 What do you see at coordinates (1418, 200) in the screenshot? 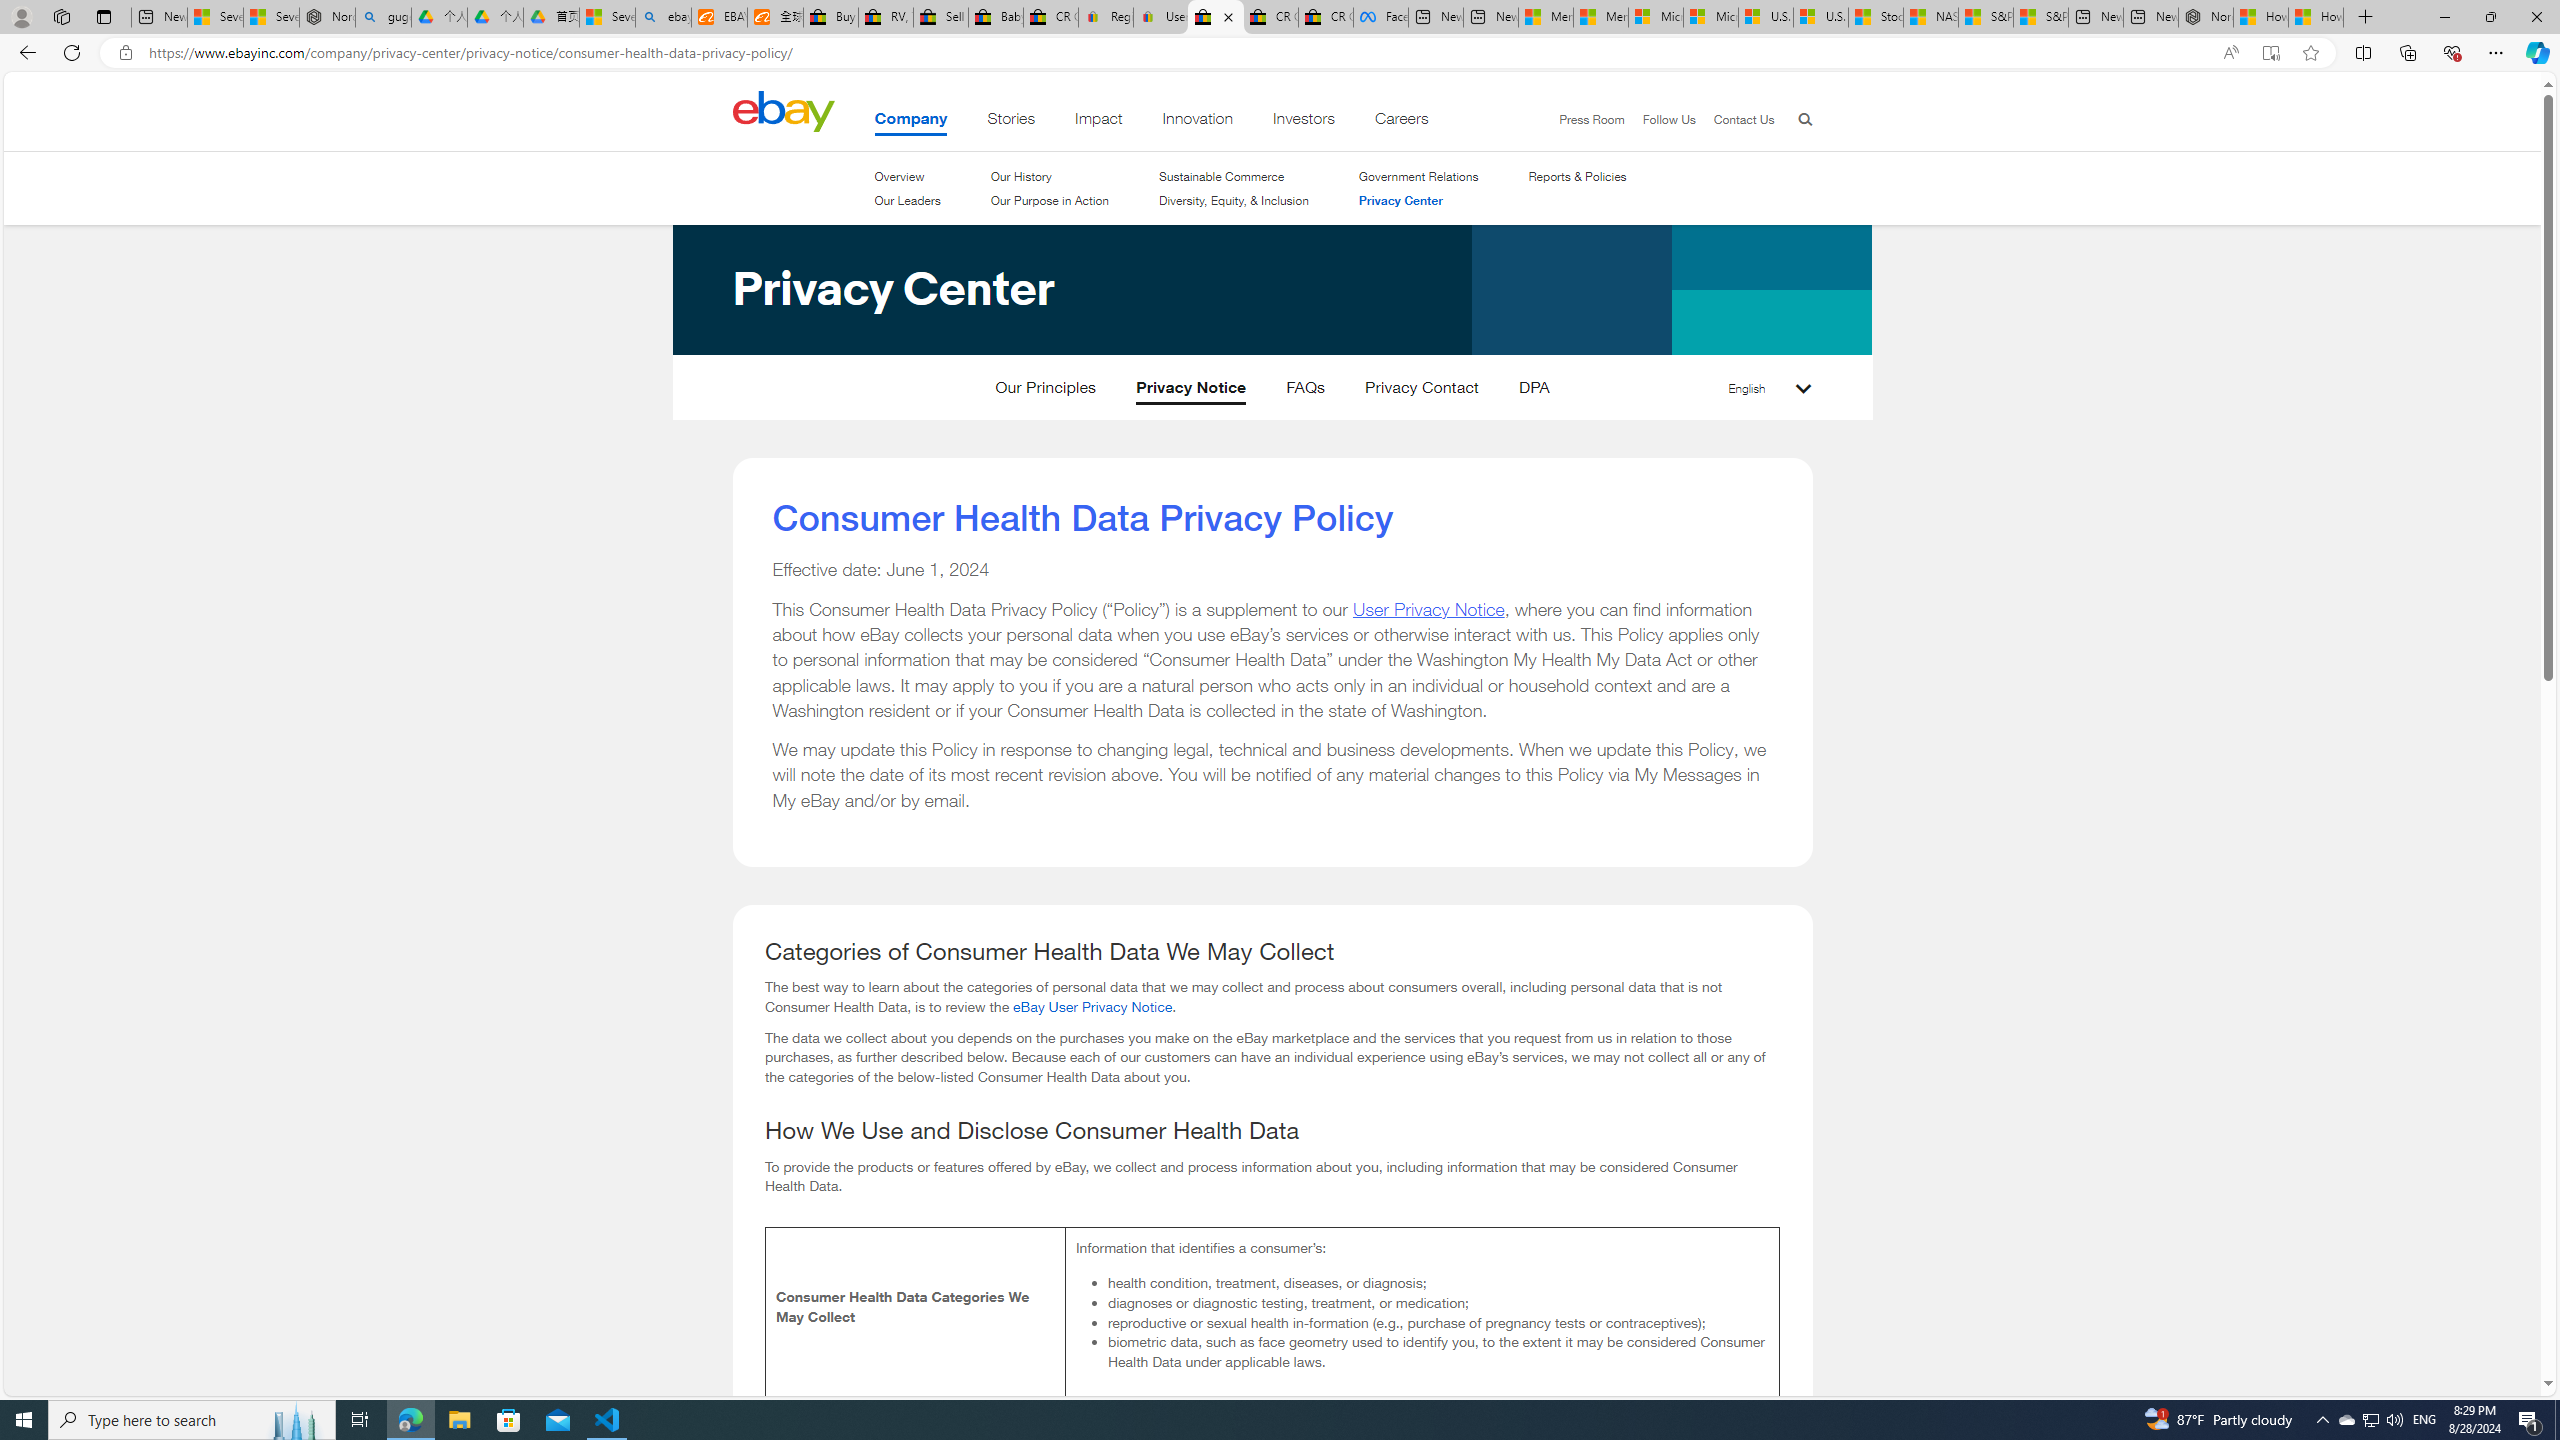
I see `Privacy Center` at bounding box center [1418, 200].